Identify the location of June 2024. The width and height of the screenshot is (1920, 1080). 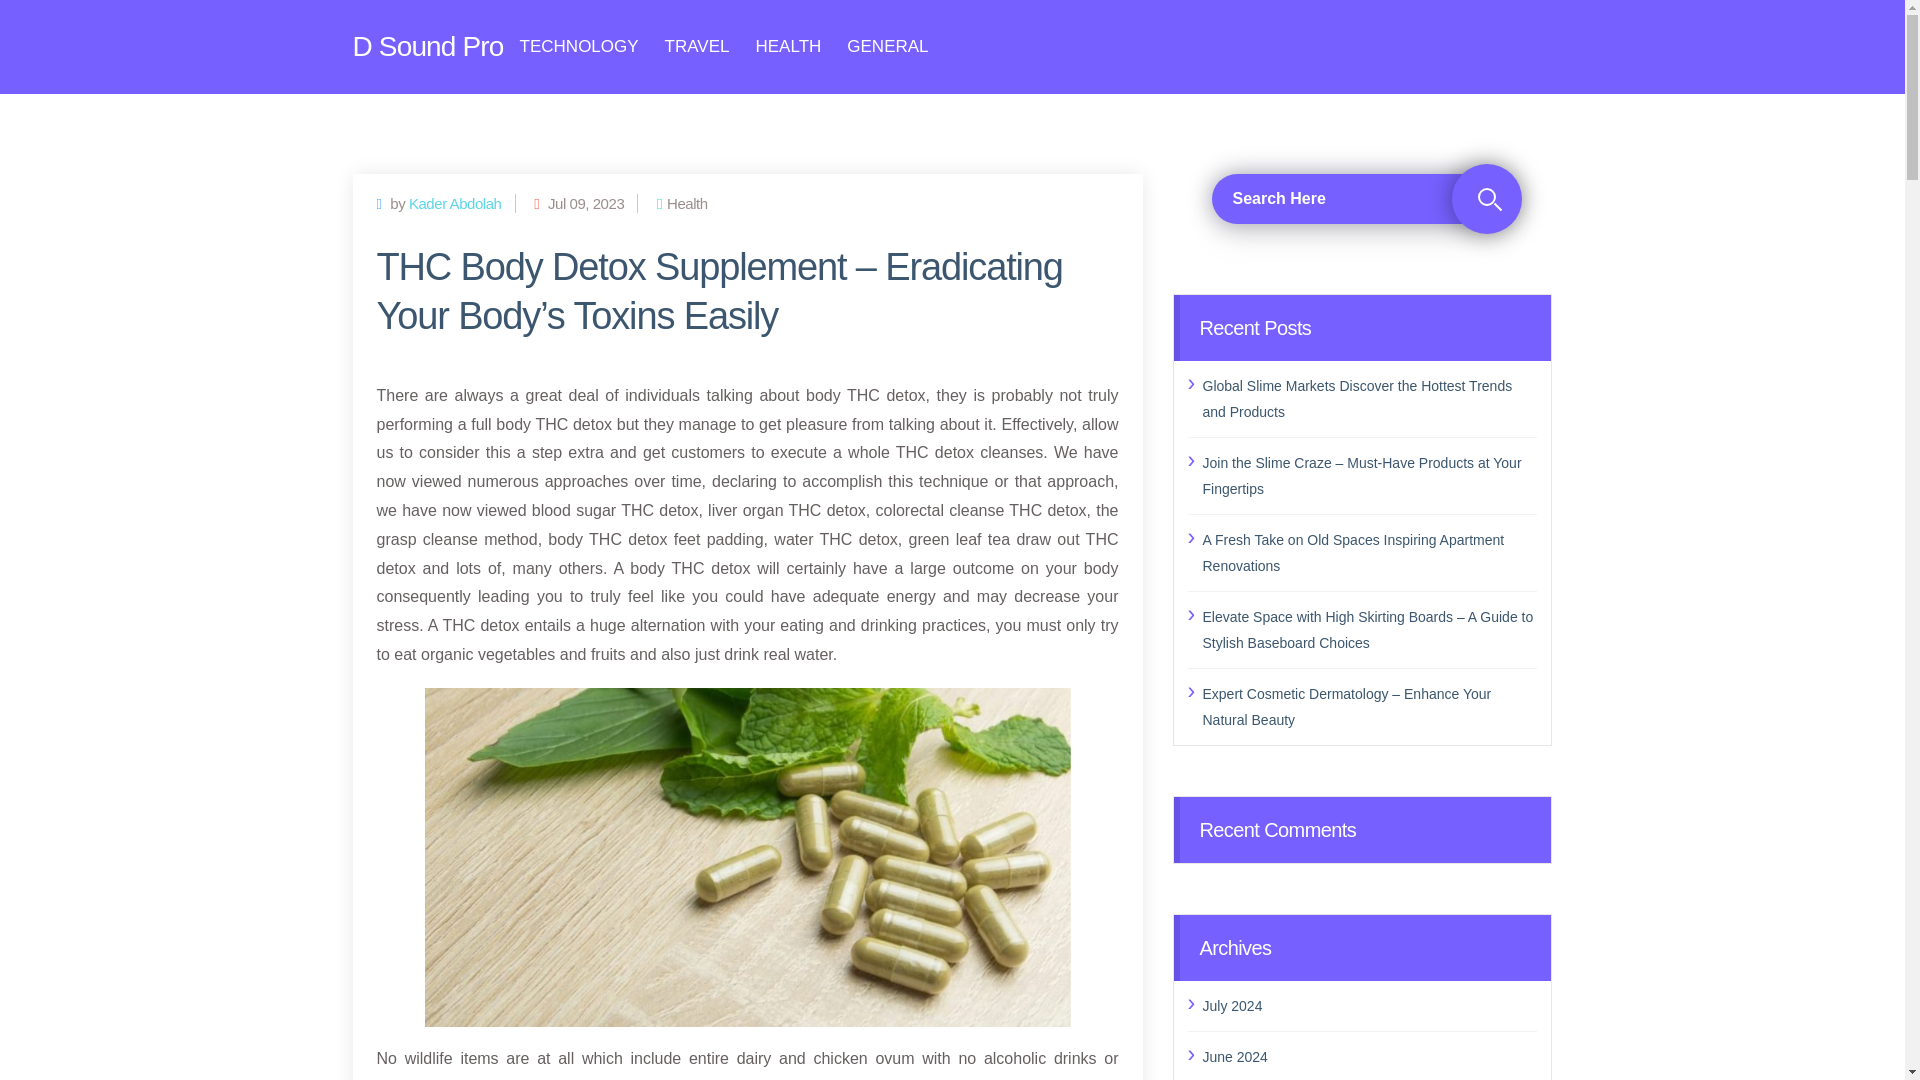
(1369, 1057).